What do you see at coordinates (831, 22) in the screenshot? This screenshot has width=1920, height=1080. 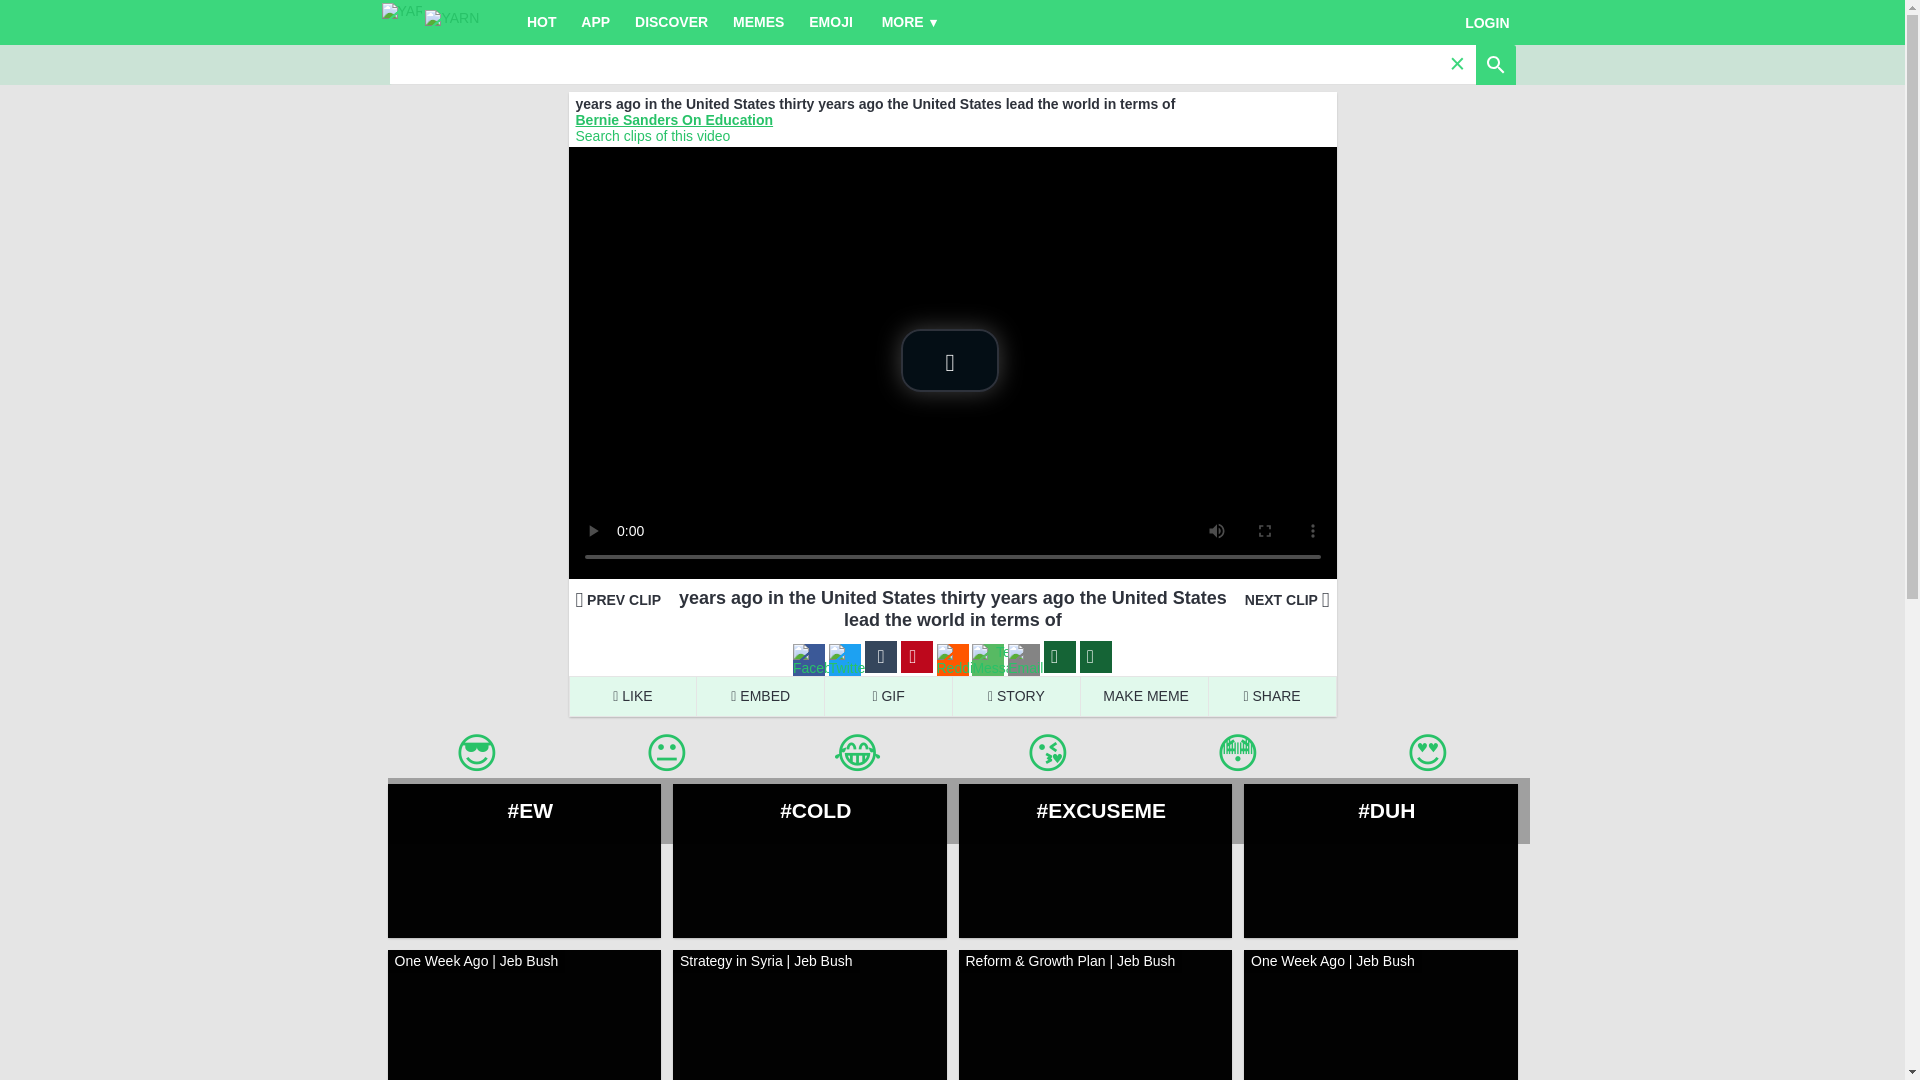 I see `EMOJI` at bounding box center [831, 22].